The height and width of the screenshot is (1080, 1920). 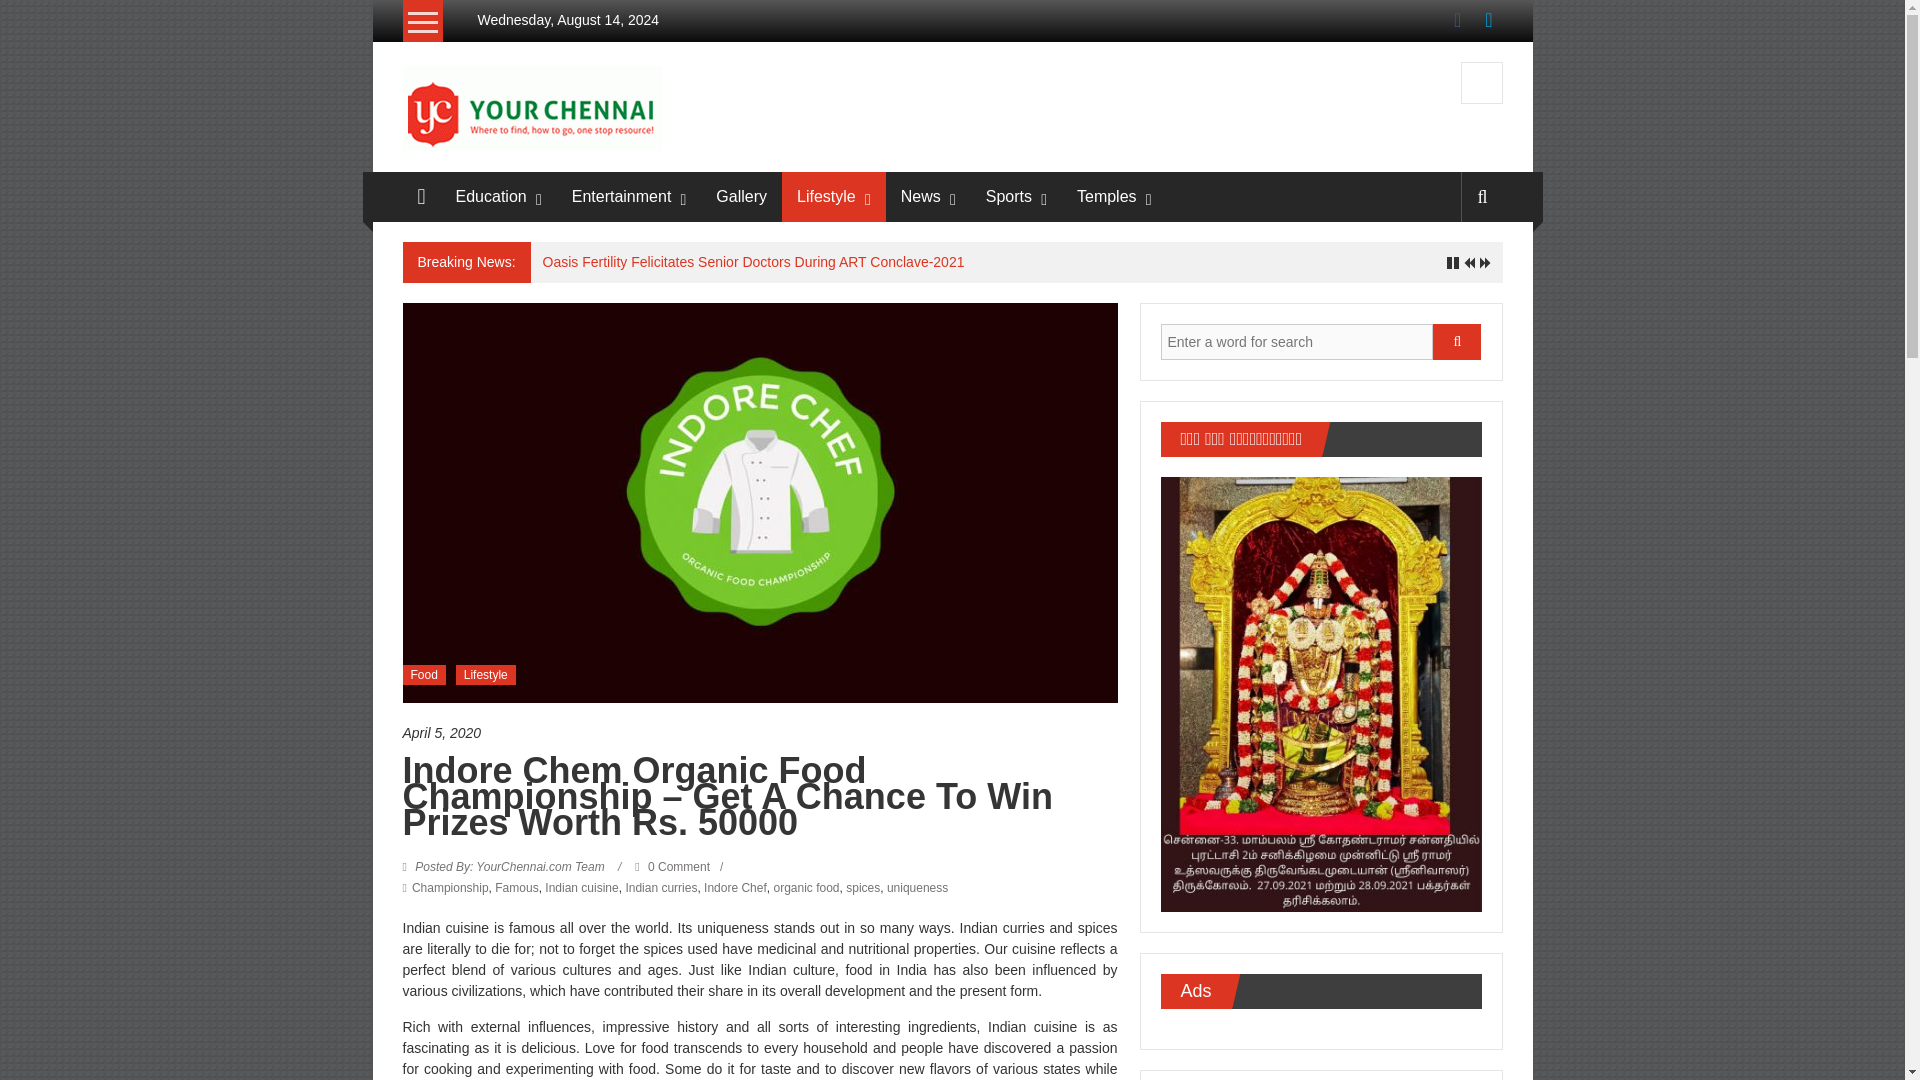 What do you see at coordinates (622, 196) in the screenshot?
I see `Entertainment` at bounding box center [622, 196].